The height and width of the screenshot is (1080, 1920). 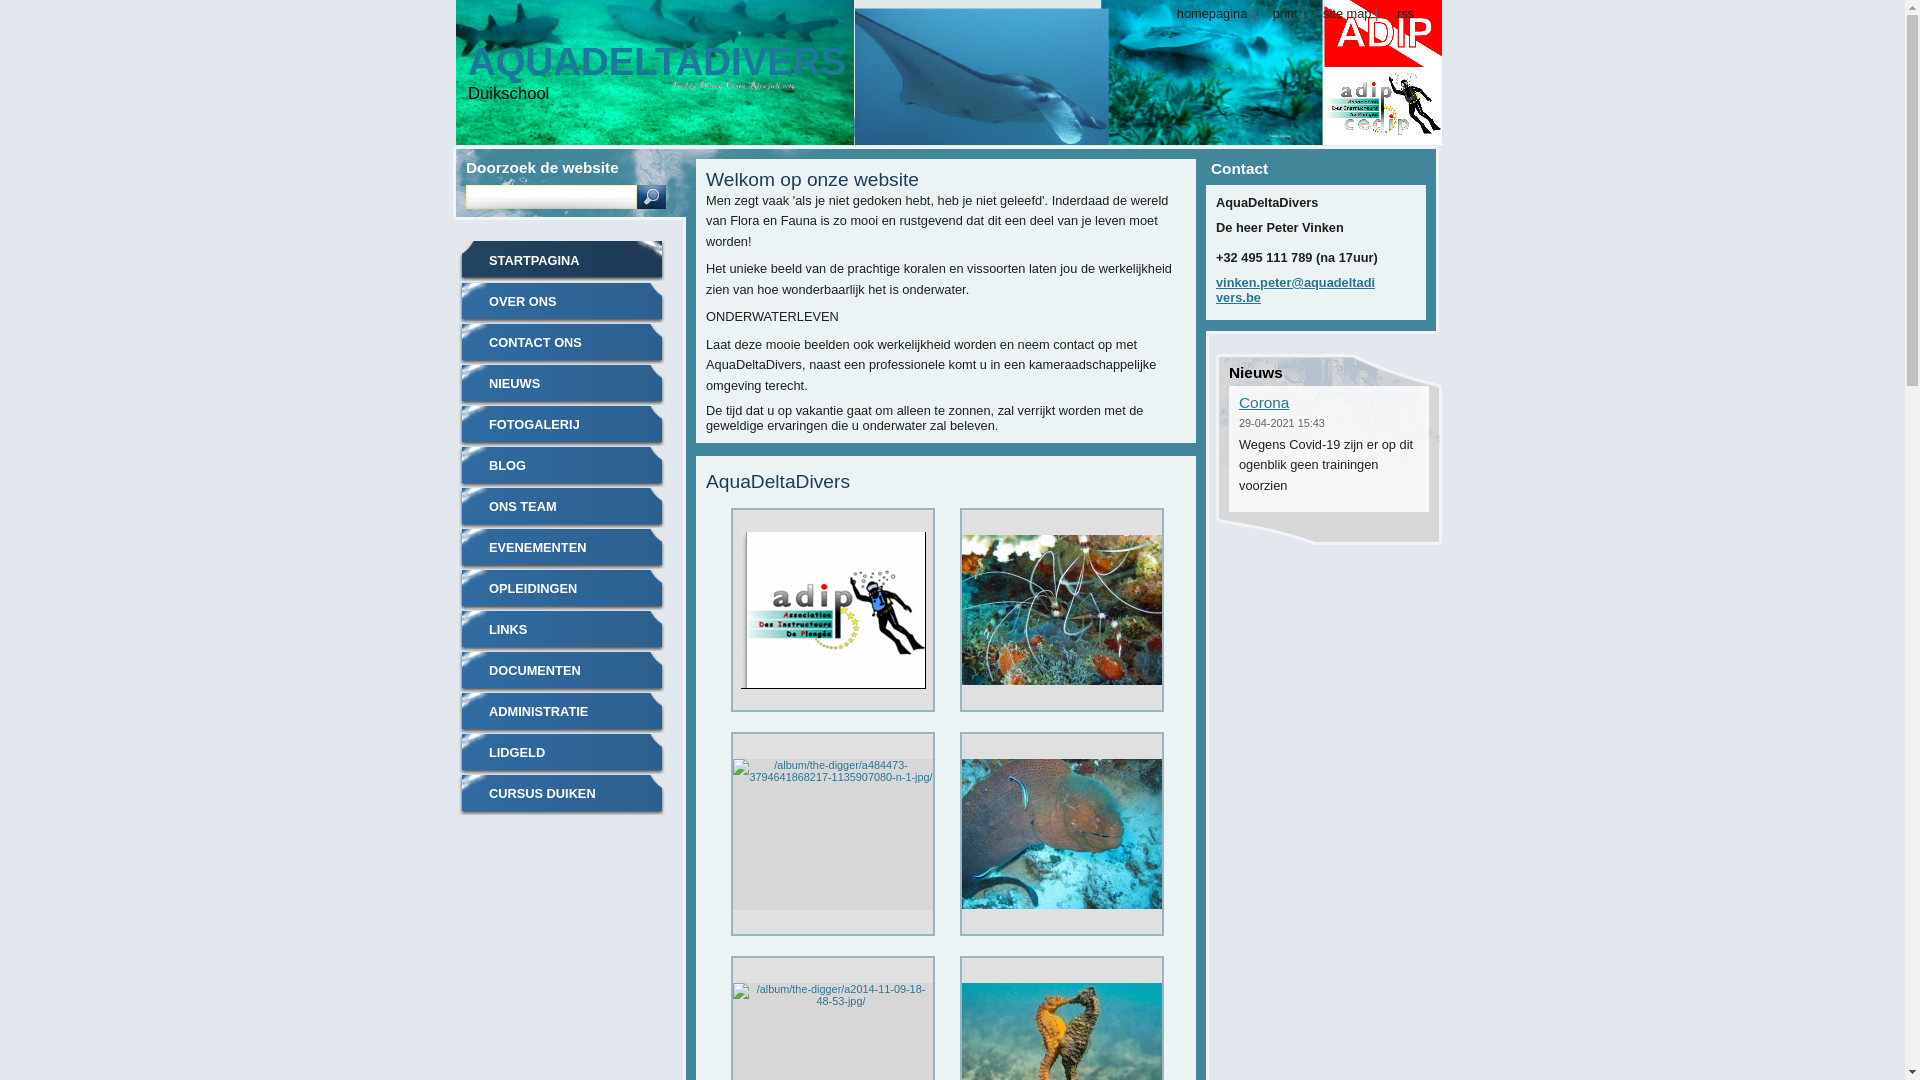 I want to click on Toon volledige afbeelding, so click(x=833, y=615).